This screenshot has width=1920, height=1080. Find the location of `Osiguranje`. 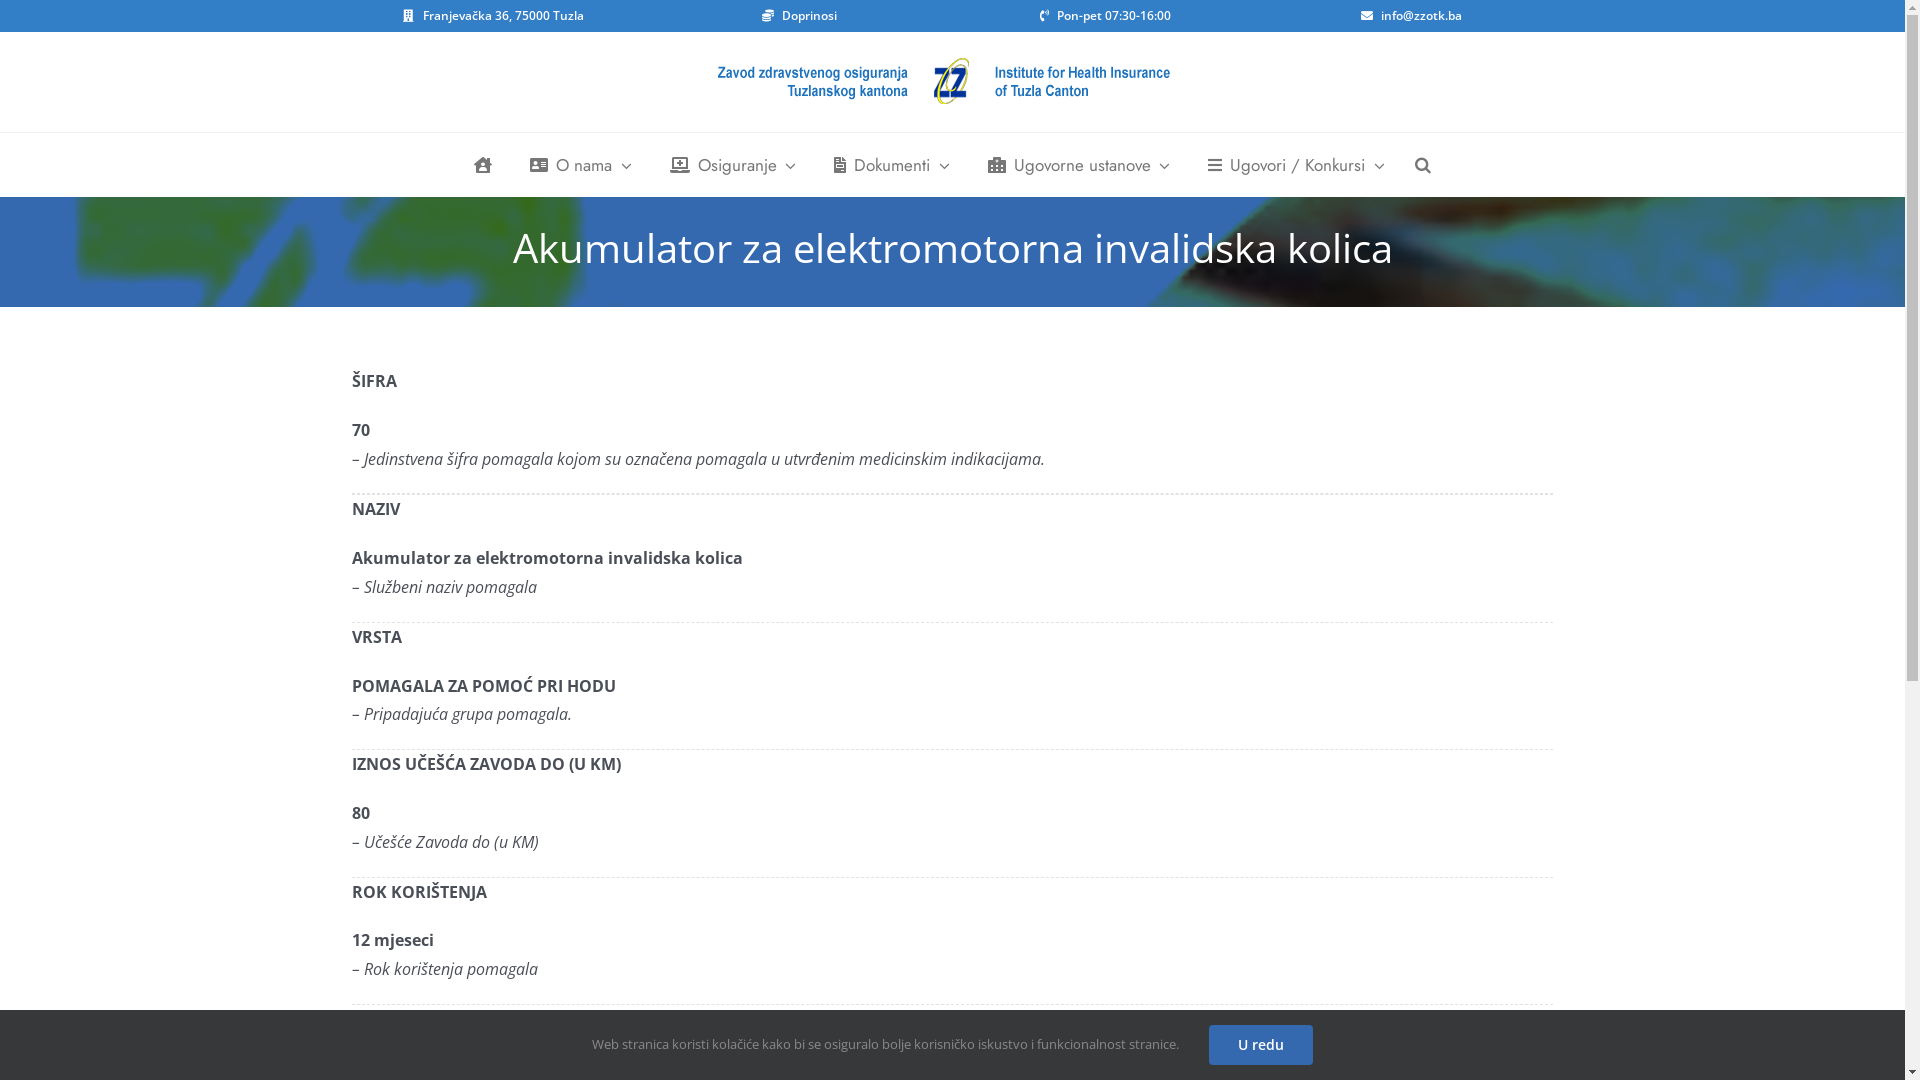

Osiguranje is located at coordinates (730, 165).